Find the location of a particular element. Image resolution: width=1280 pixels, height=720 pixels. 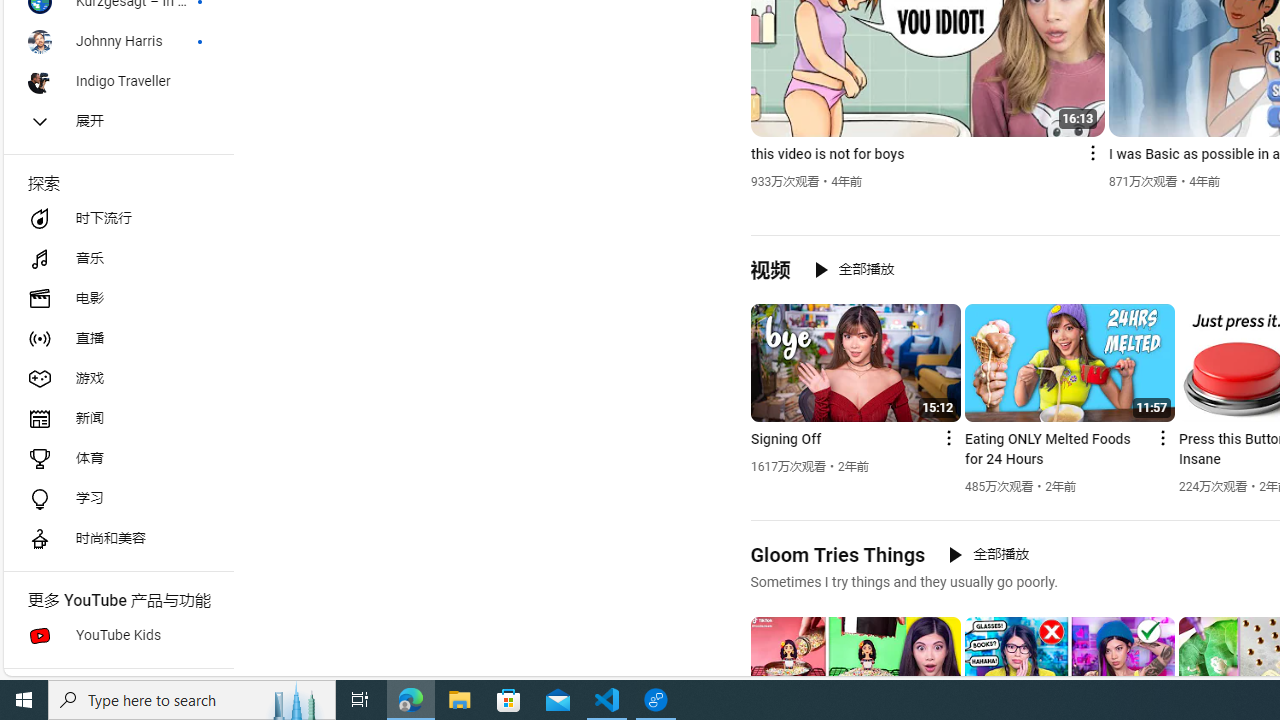

YouTube Kids is located at coordinates (118, 636).